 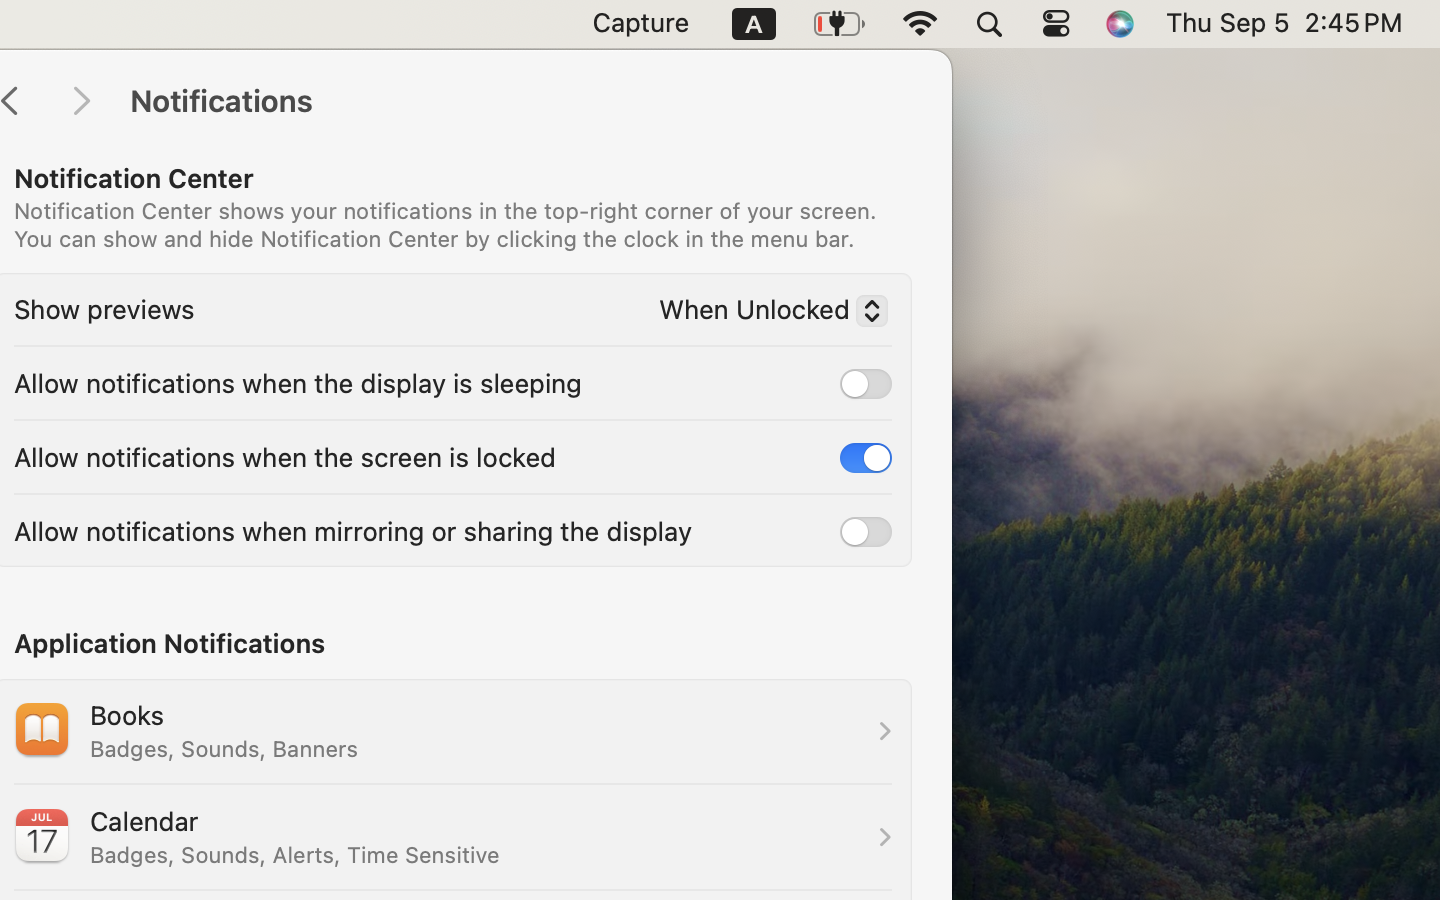 I want to click on Allow notifications when the display is sleeping, so click(x=298, y=382).